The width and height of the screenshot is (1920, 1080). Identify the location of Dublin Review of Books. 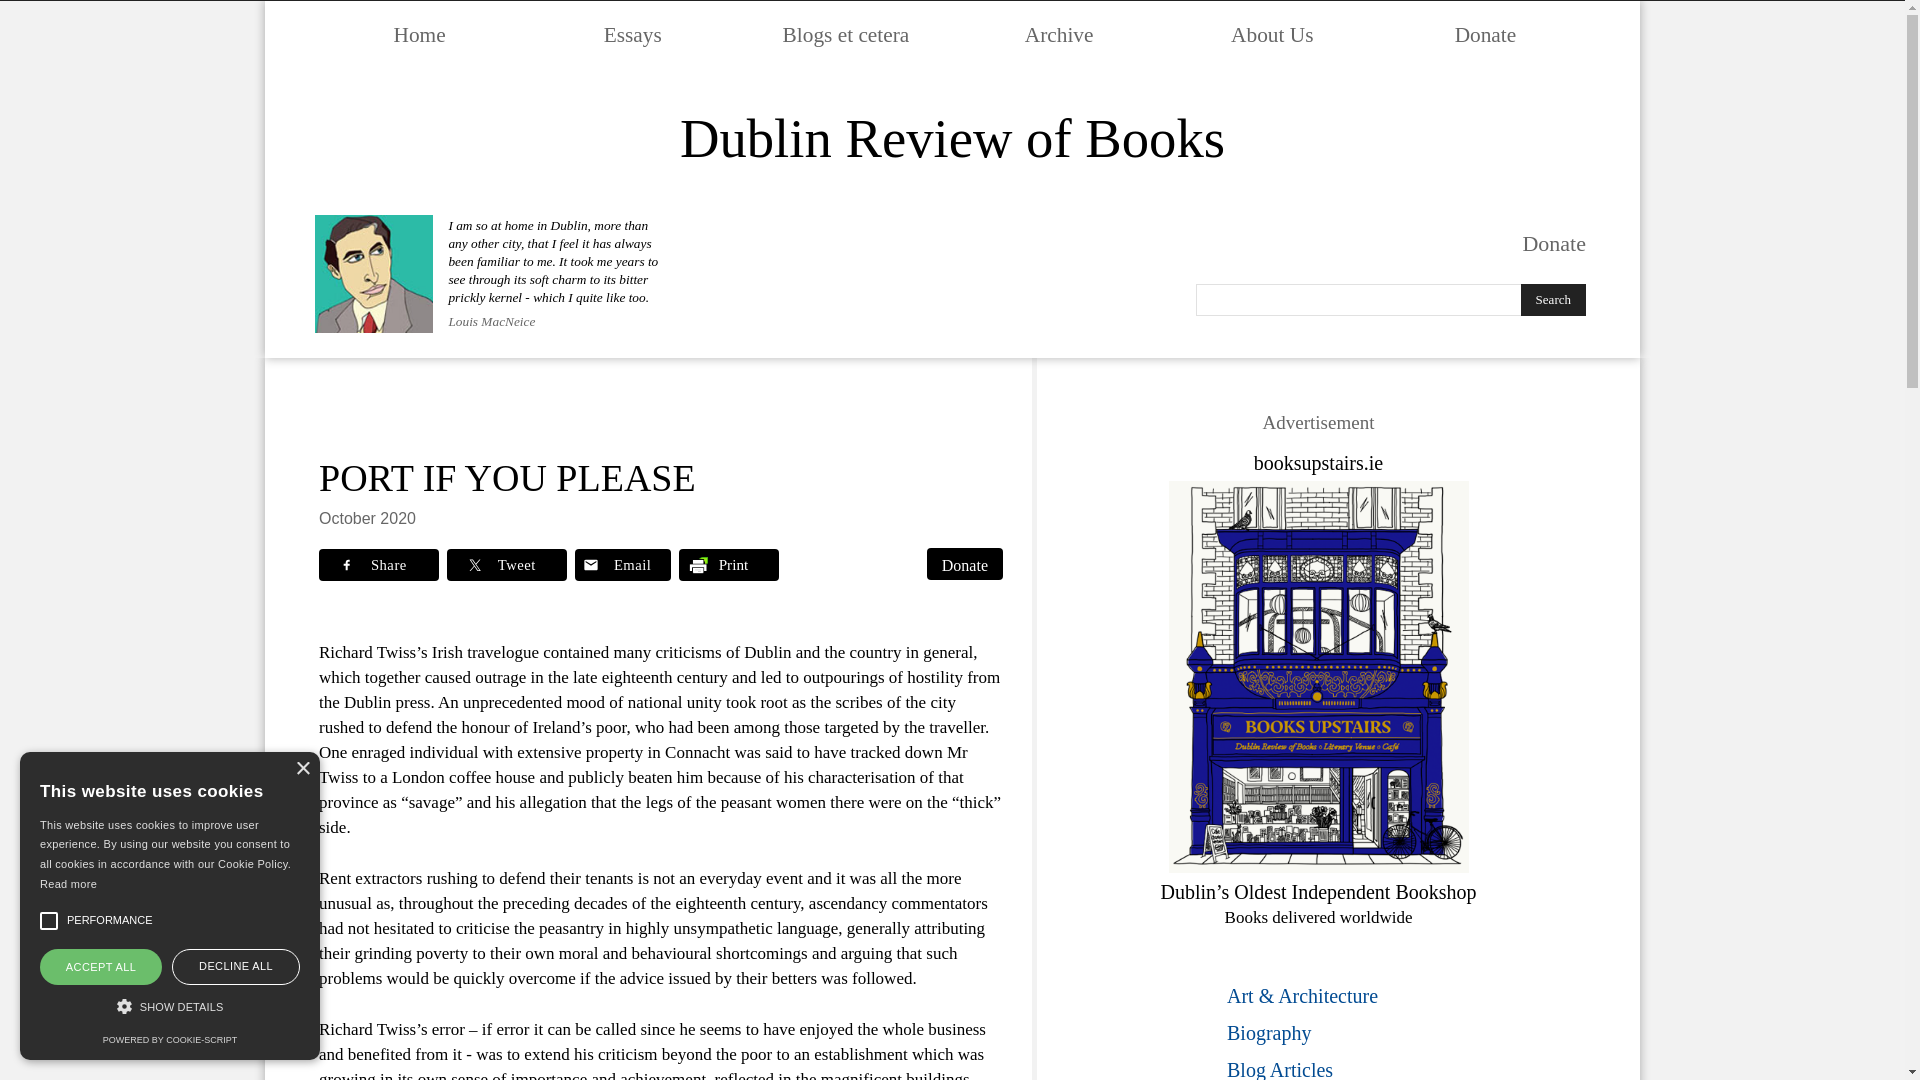
(952, 140).